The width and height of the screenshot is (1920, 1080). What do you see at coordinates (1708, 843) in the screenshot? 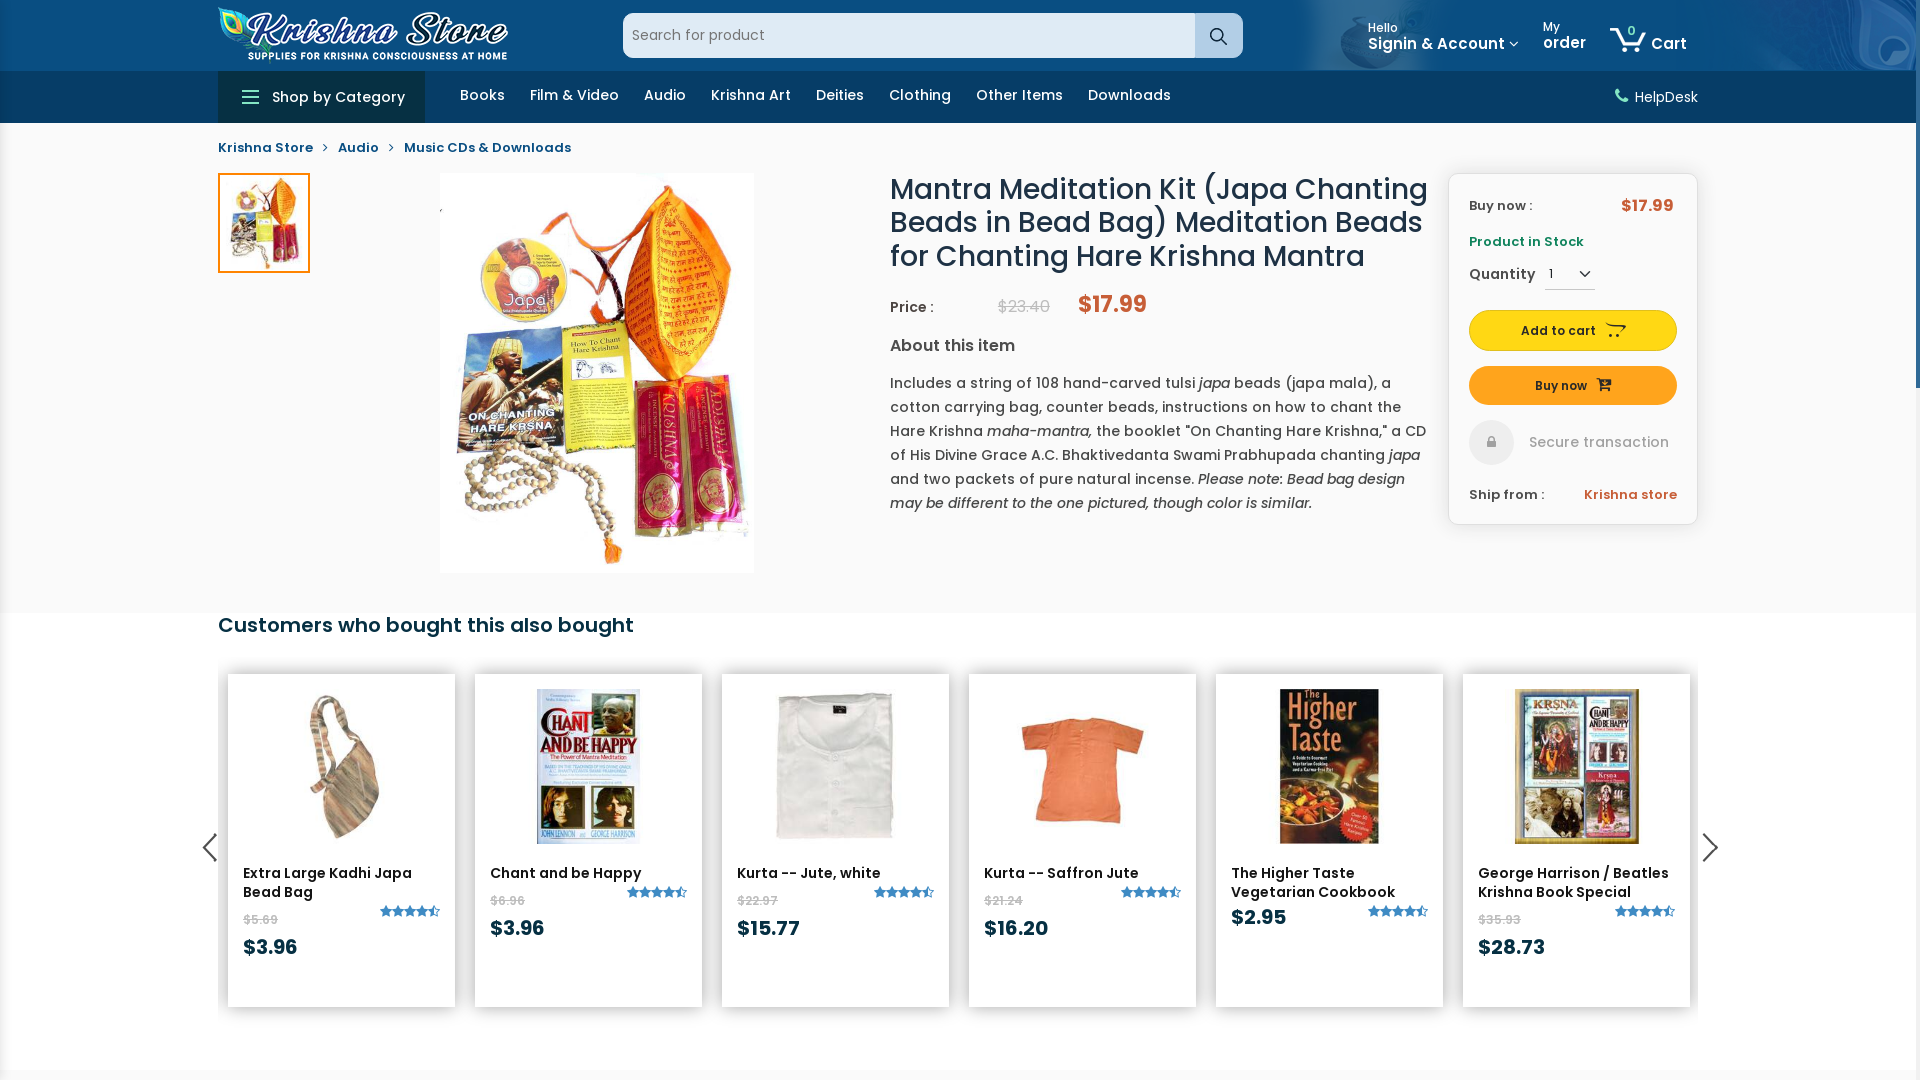
I see `Next` at bounding box center [1708, 843].